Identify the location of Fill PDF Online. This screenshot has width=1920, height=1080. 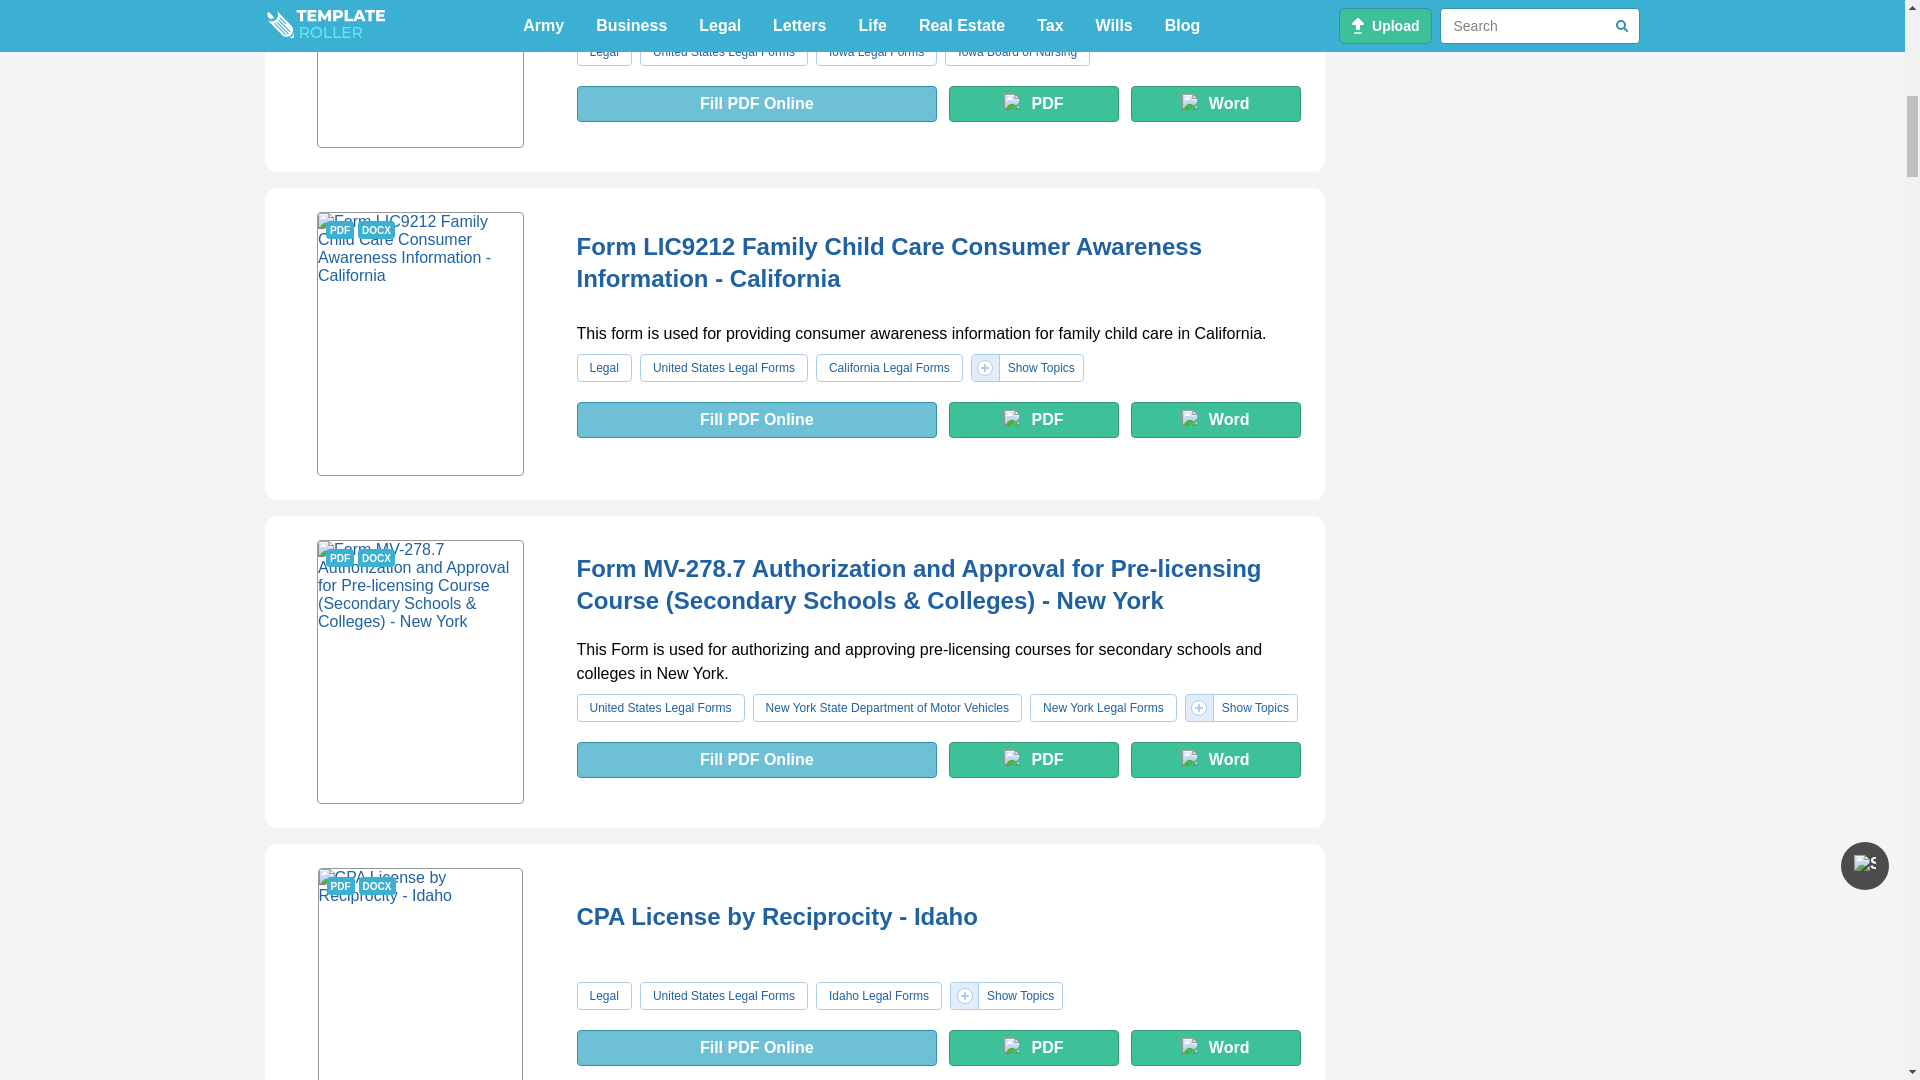
(420, 74).